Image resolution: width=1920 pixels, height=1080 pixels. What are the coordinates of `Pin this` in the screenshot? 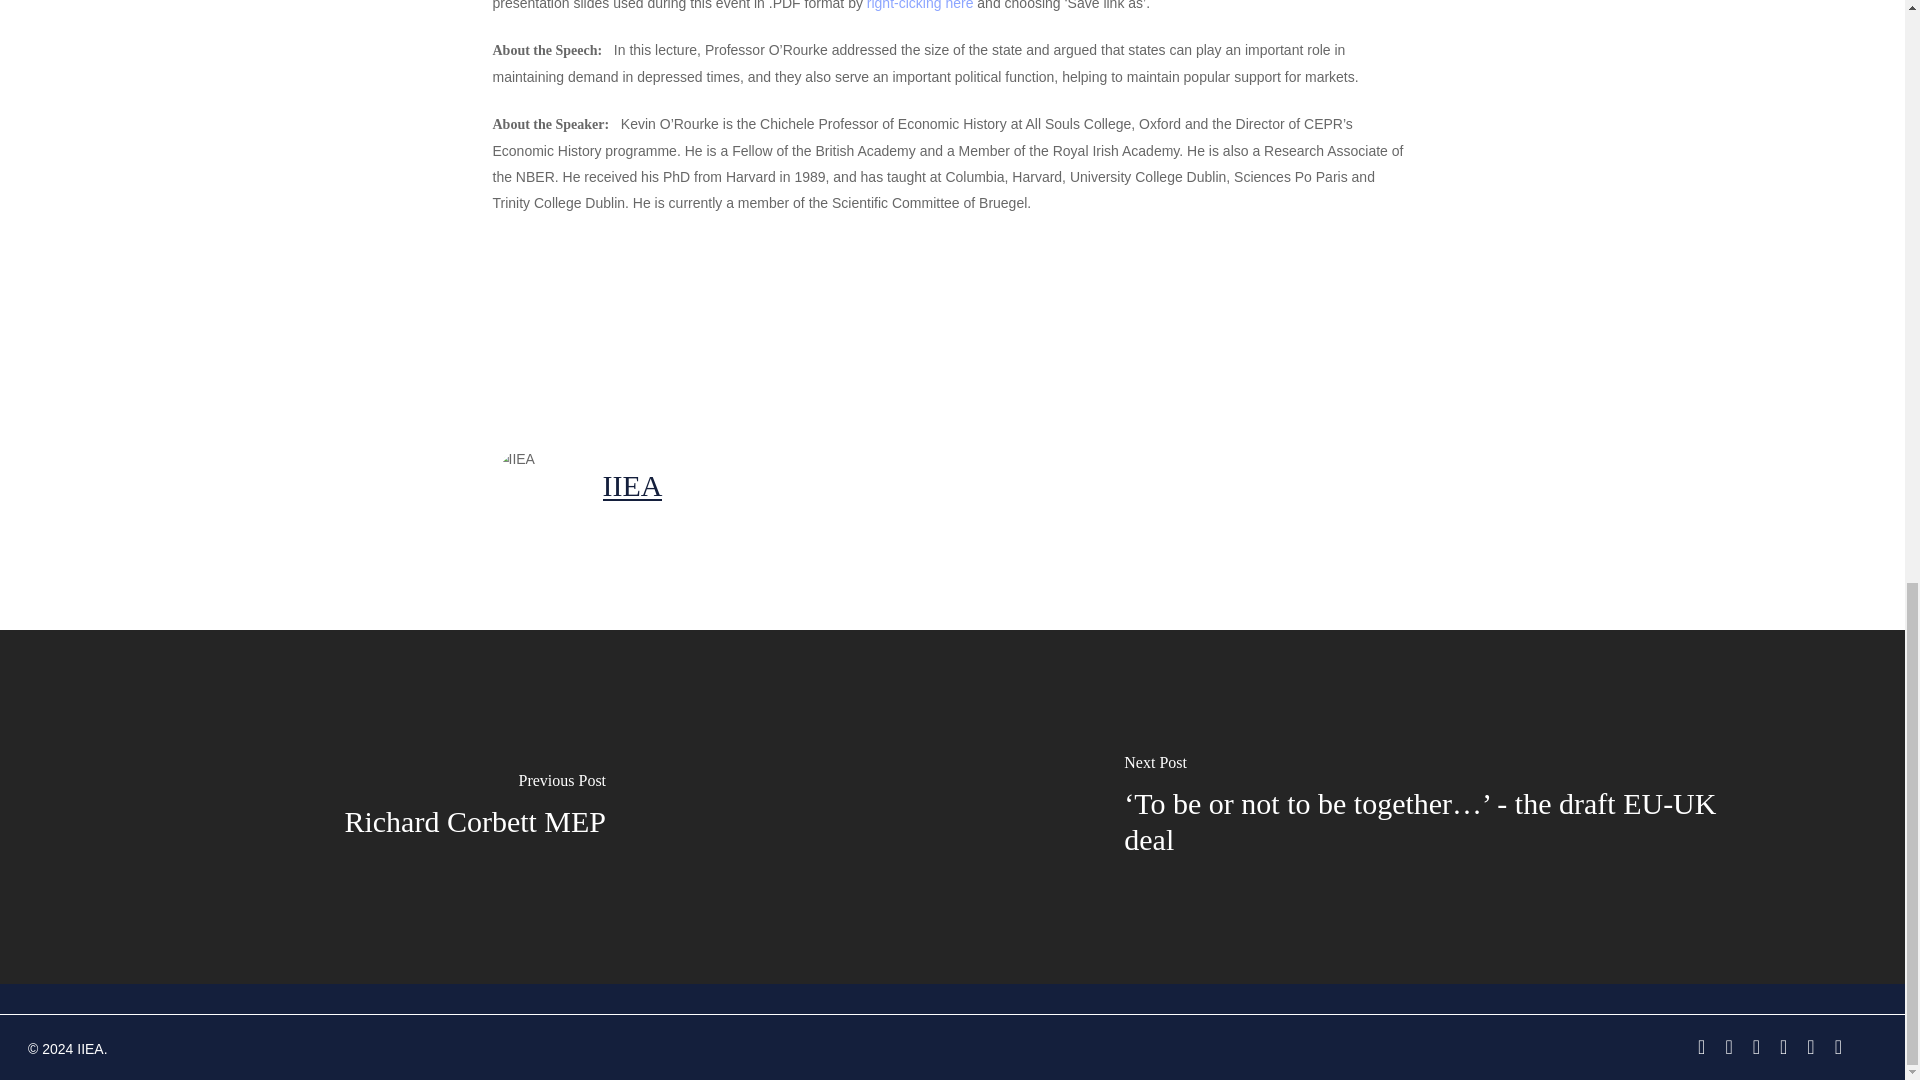 It's located at (913, 325).